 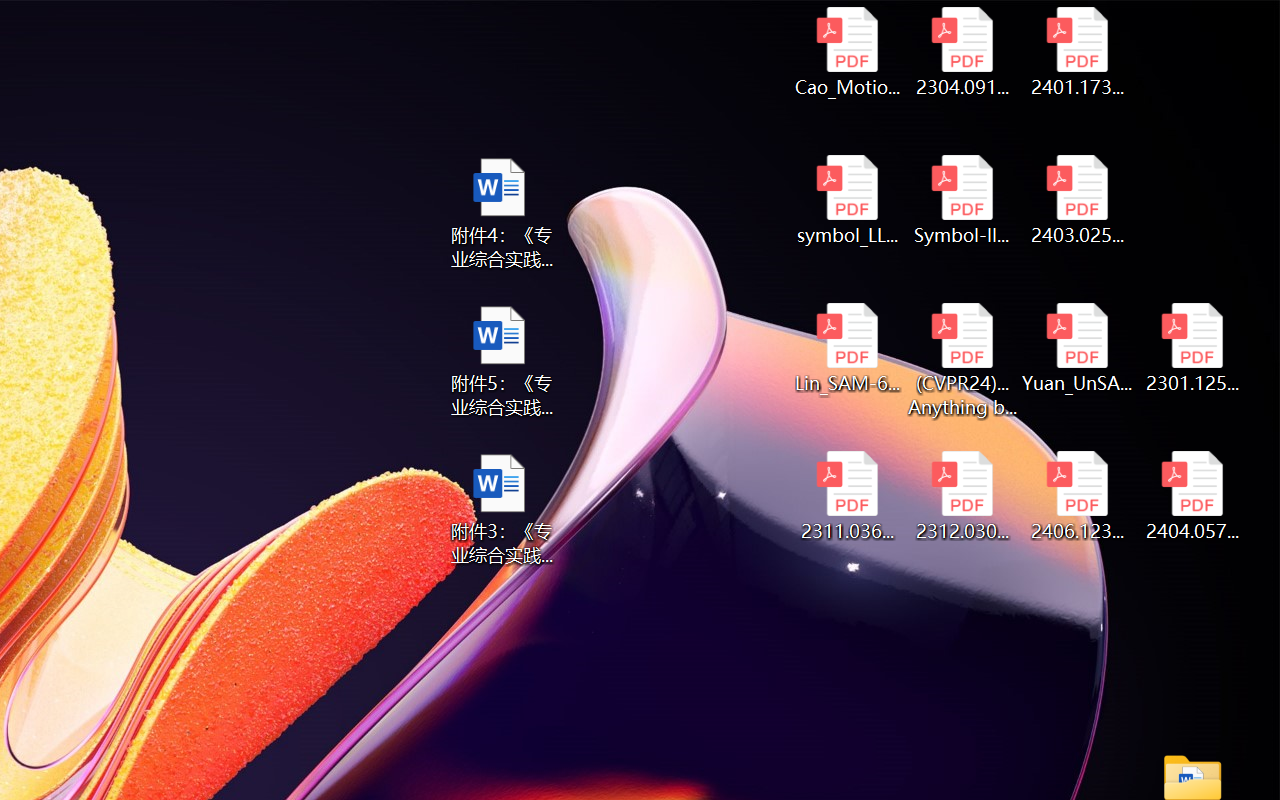 What do you see at coordinates (962, 496) in the screenshot?
I see `2312.03032v2.pdf` at bounding box center [962, 496].